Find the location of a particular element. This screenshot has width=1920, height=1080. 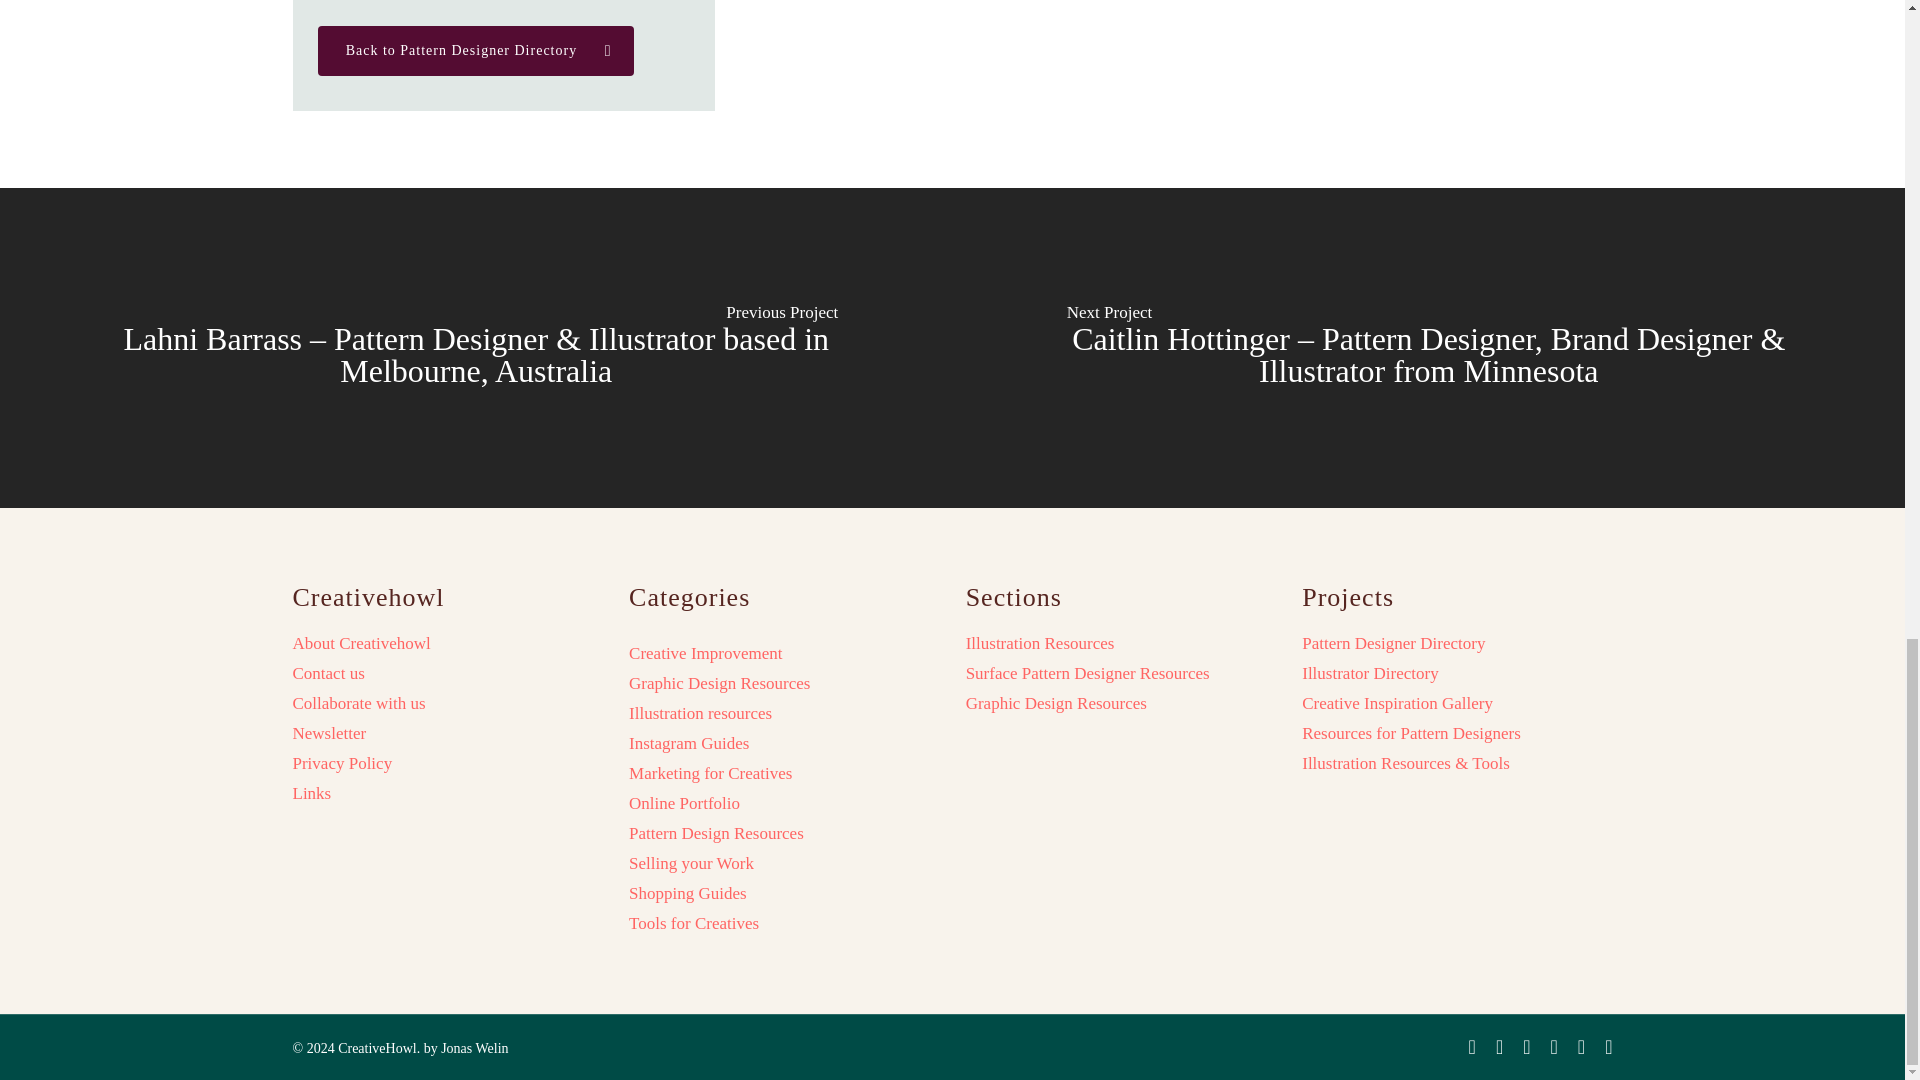

Privacy Policy is located at coordinates (446, 764).